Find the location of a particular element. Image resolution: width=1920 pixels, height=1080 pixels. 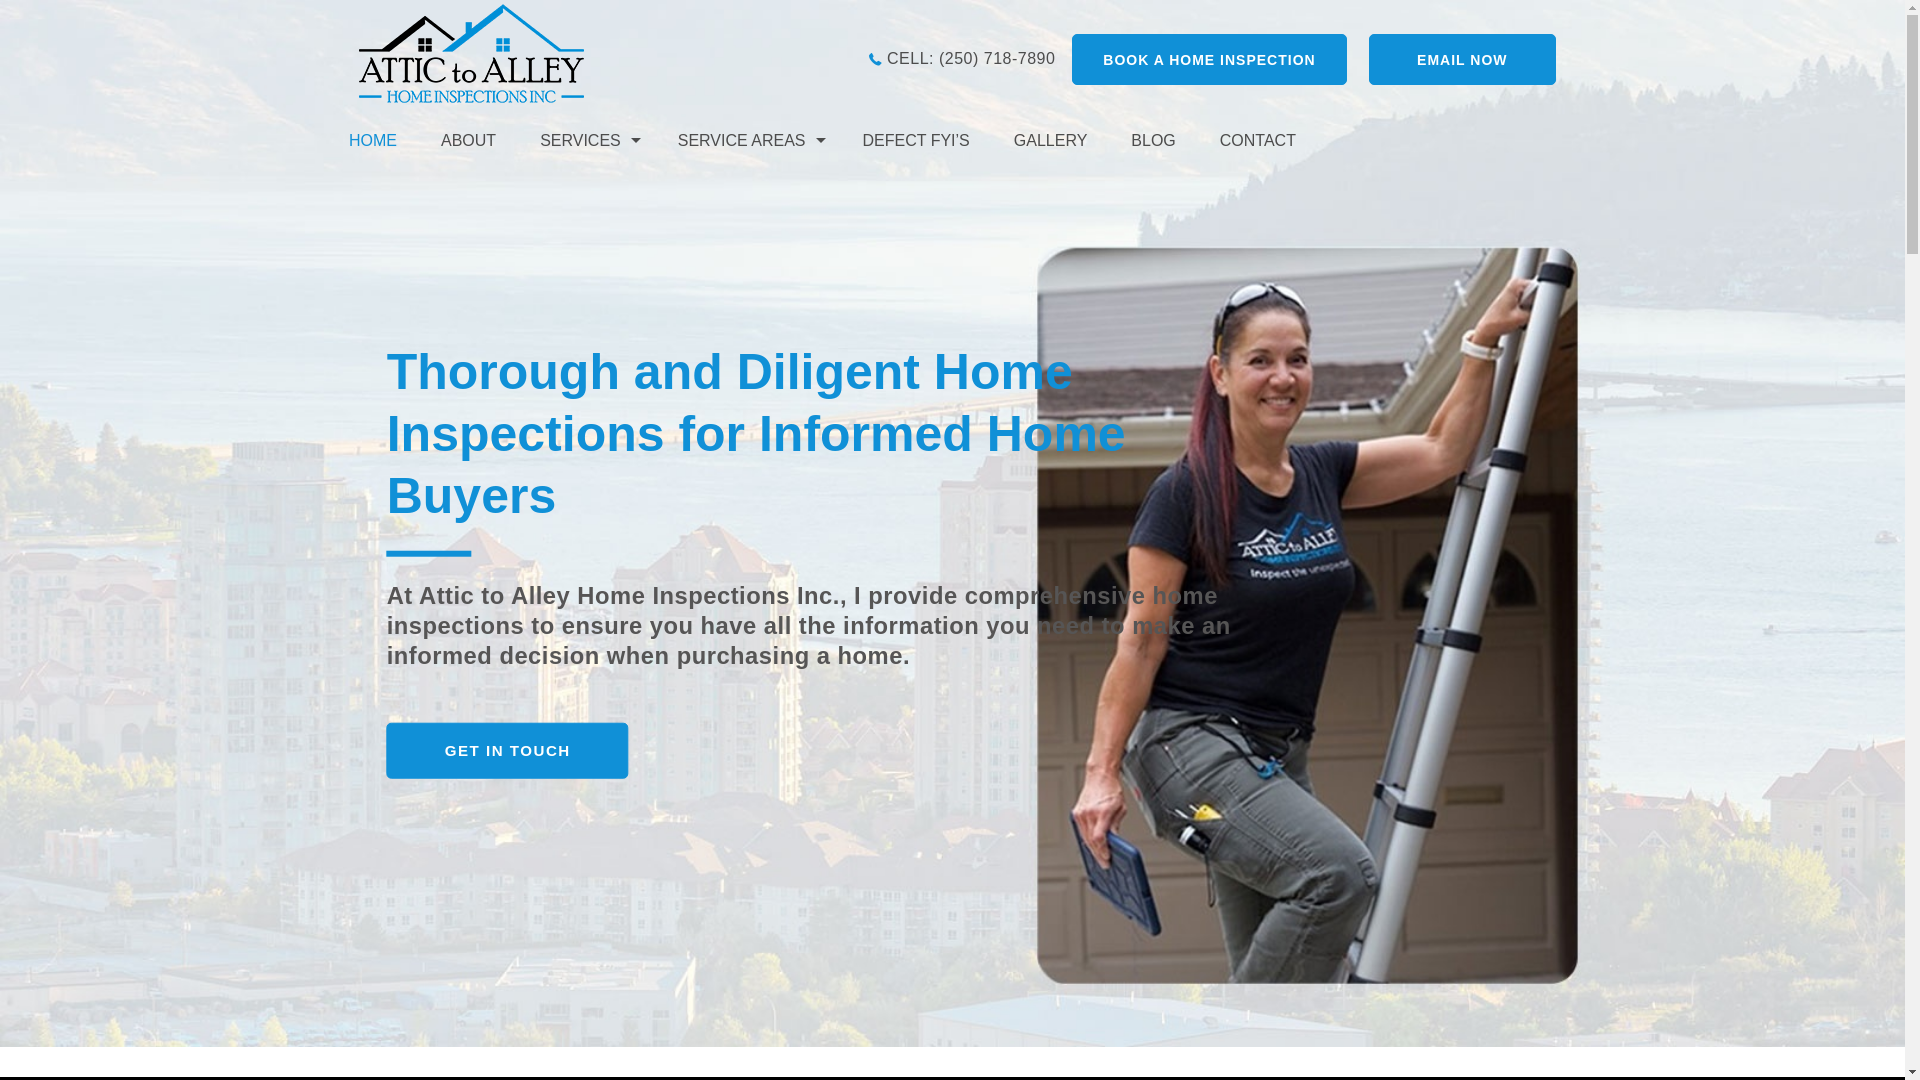

HOME is located at coordinates (384, 140).